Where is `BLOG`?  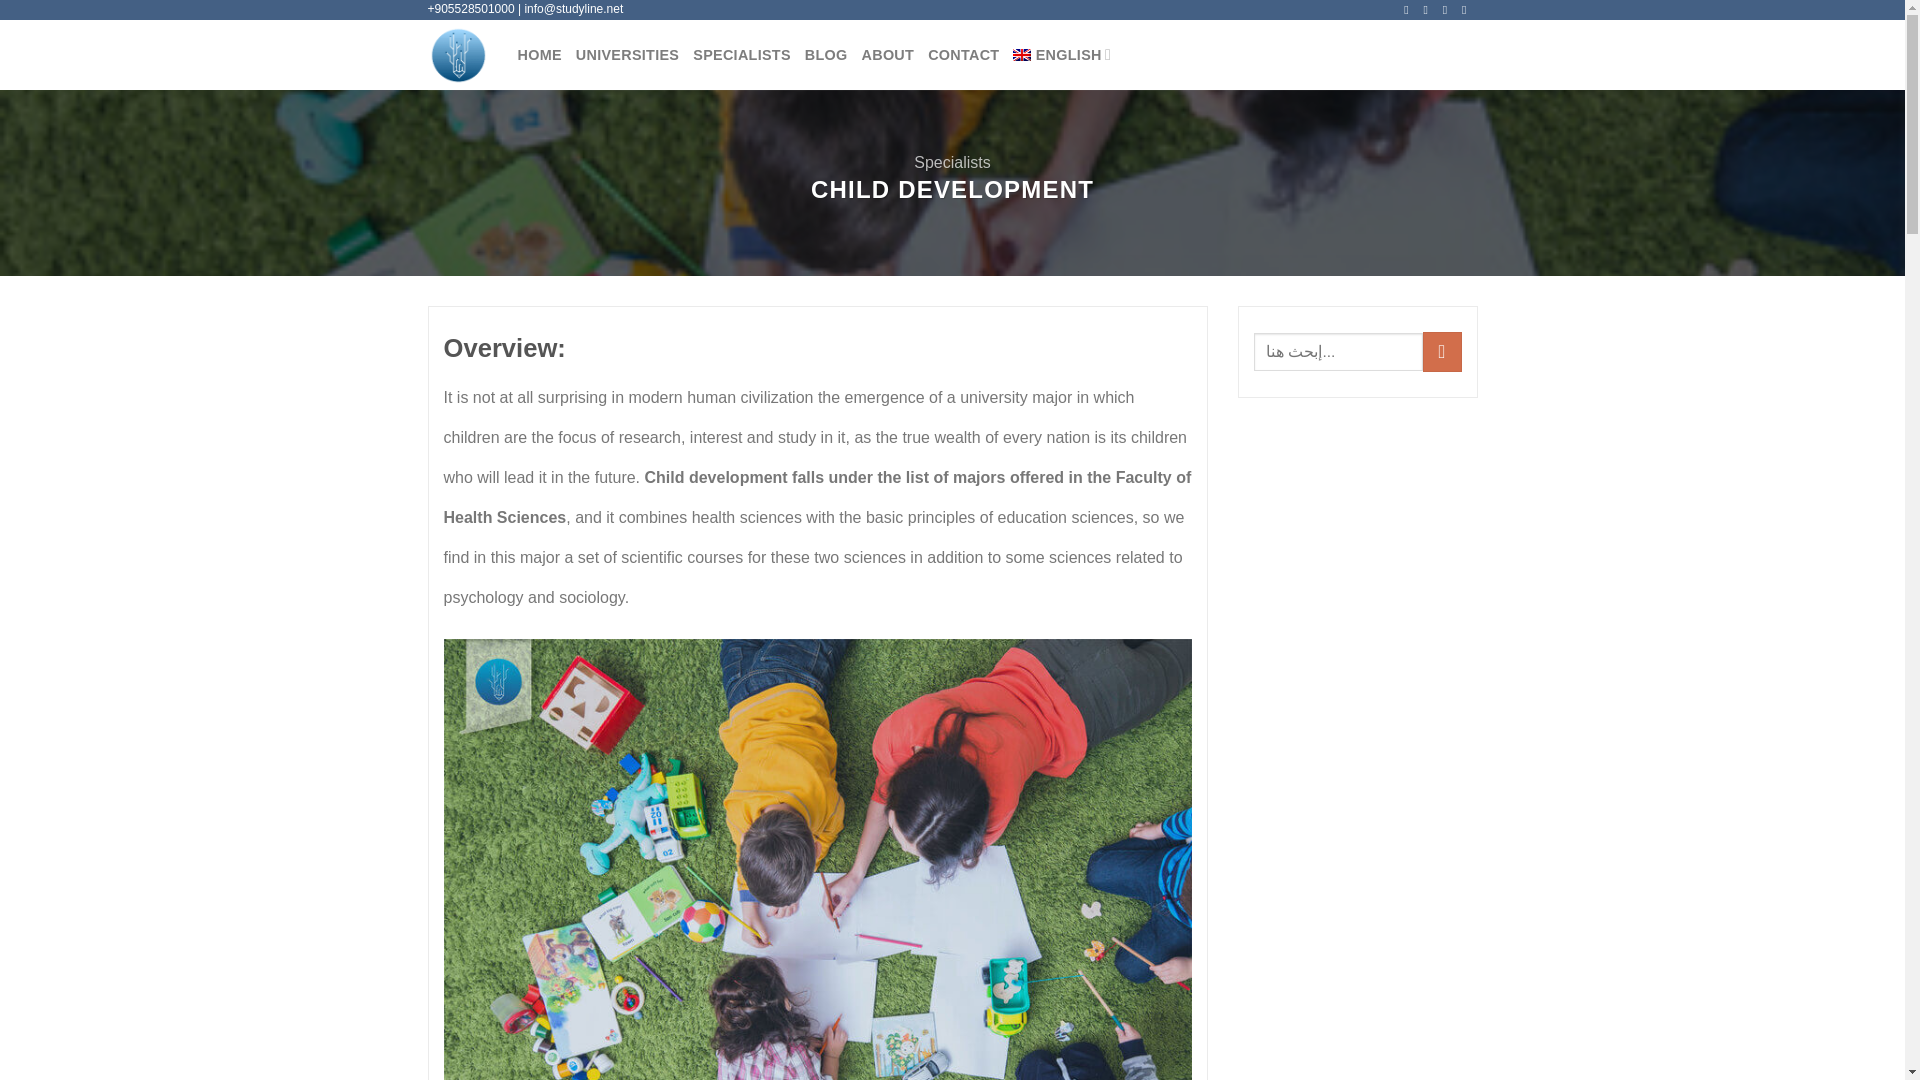 BLOG is located at coordinates (826, 54).